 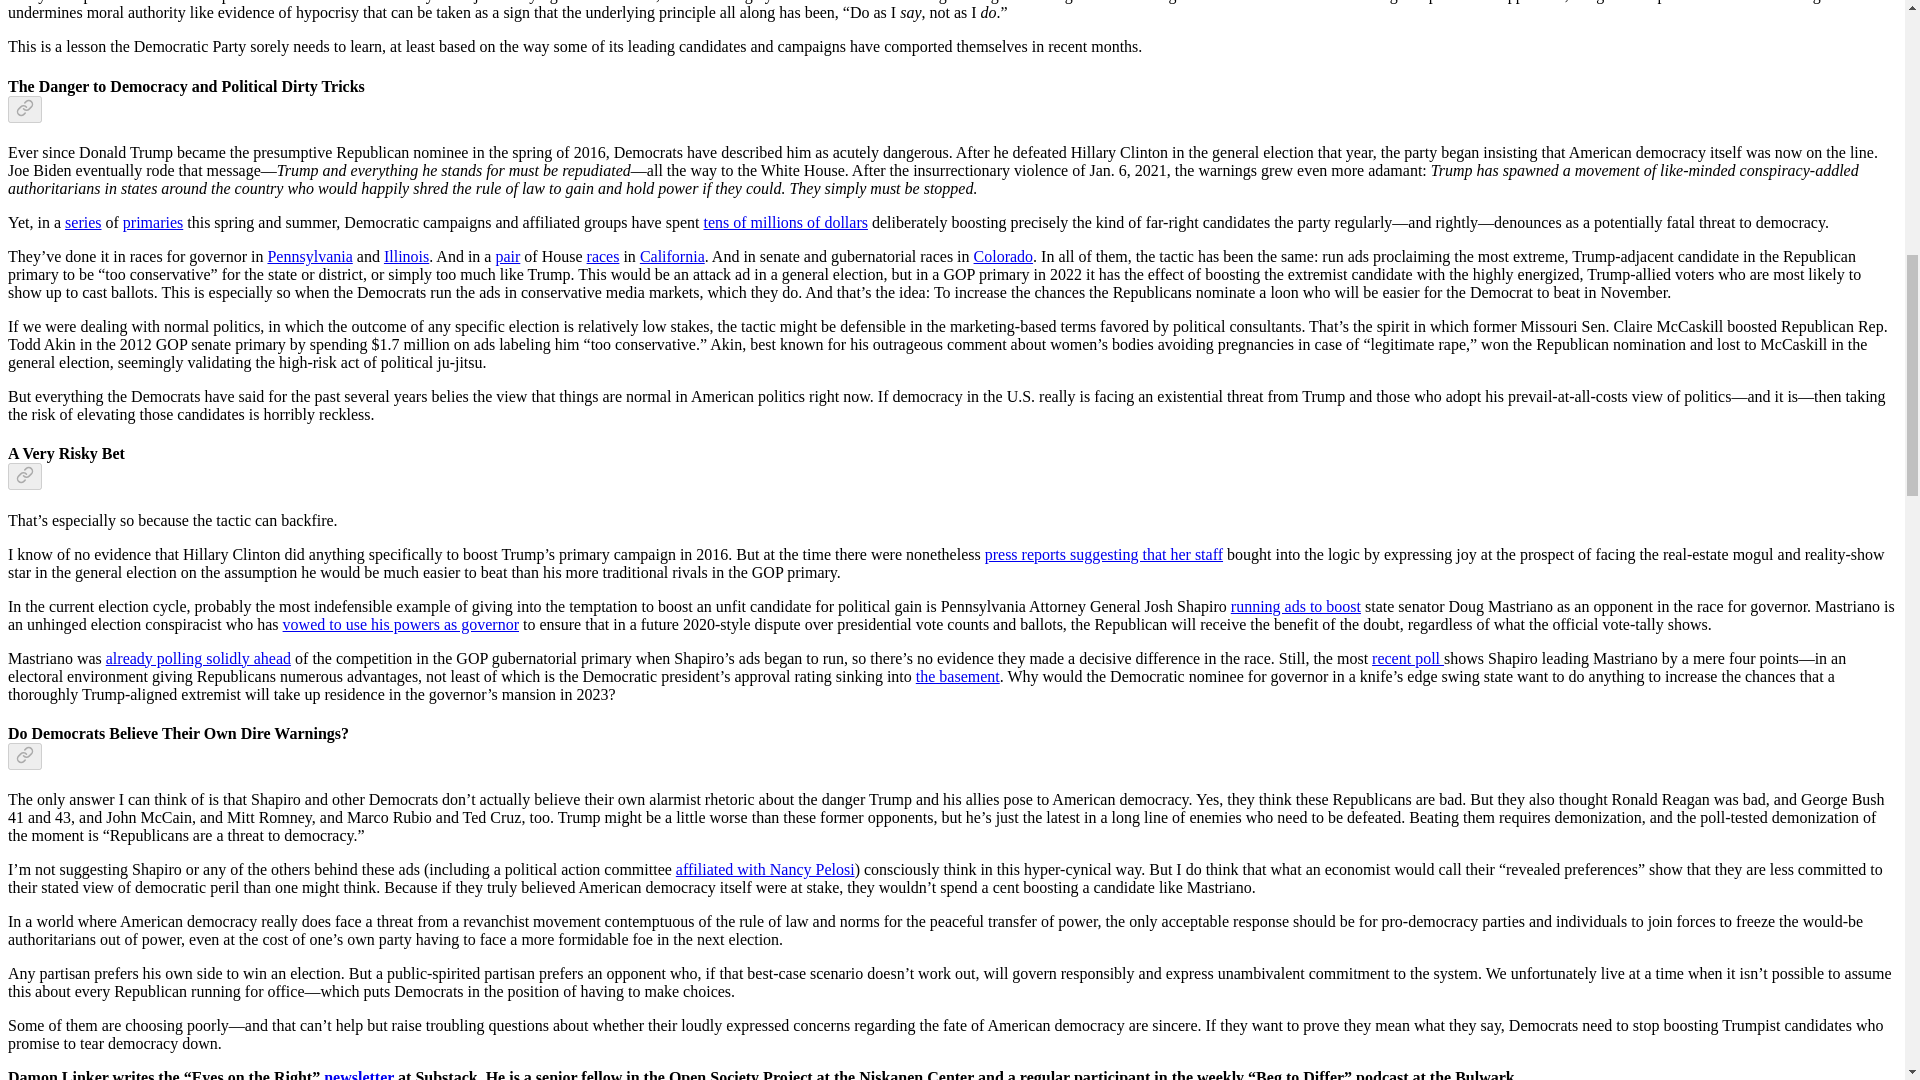 I want to click on primaries, so click(x=152, y=222).